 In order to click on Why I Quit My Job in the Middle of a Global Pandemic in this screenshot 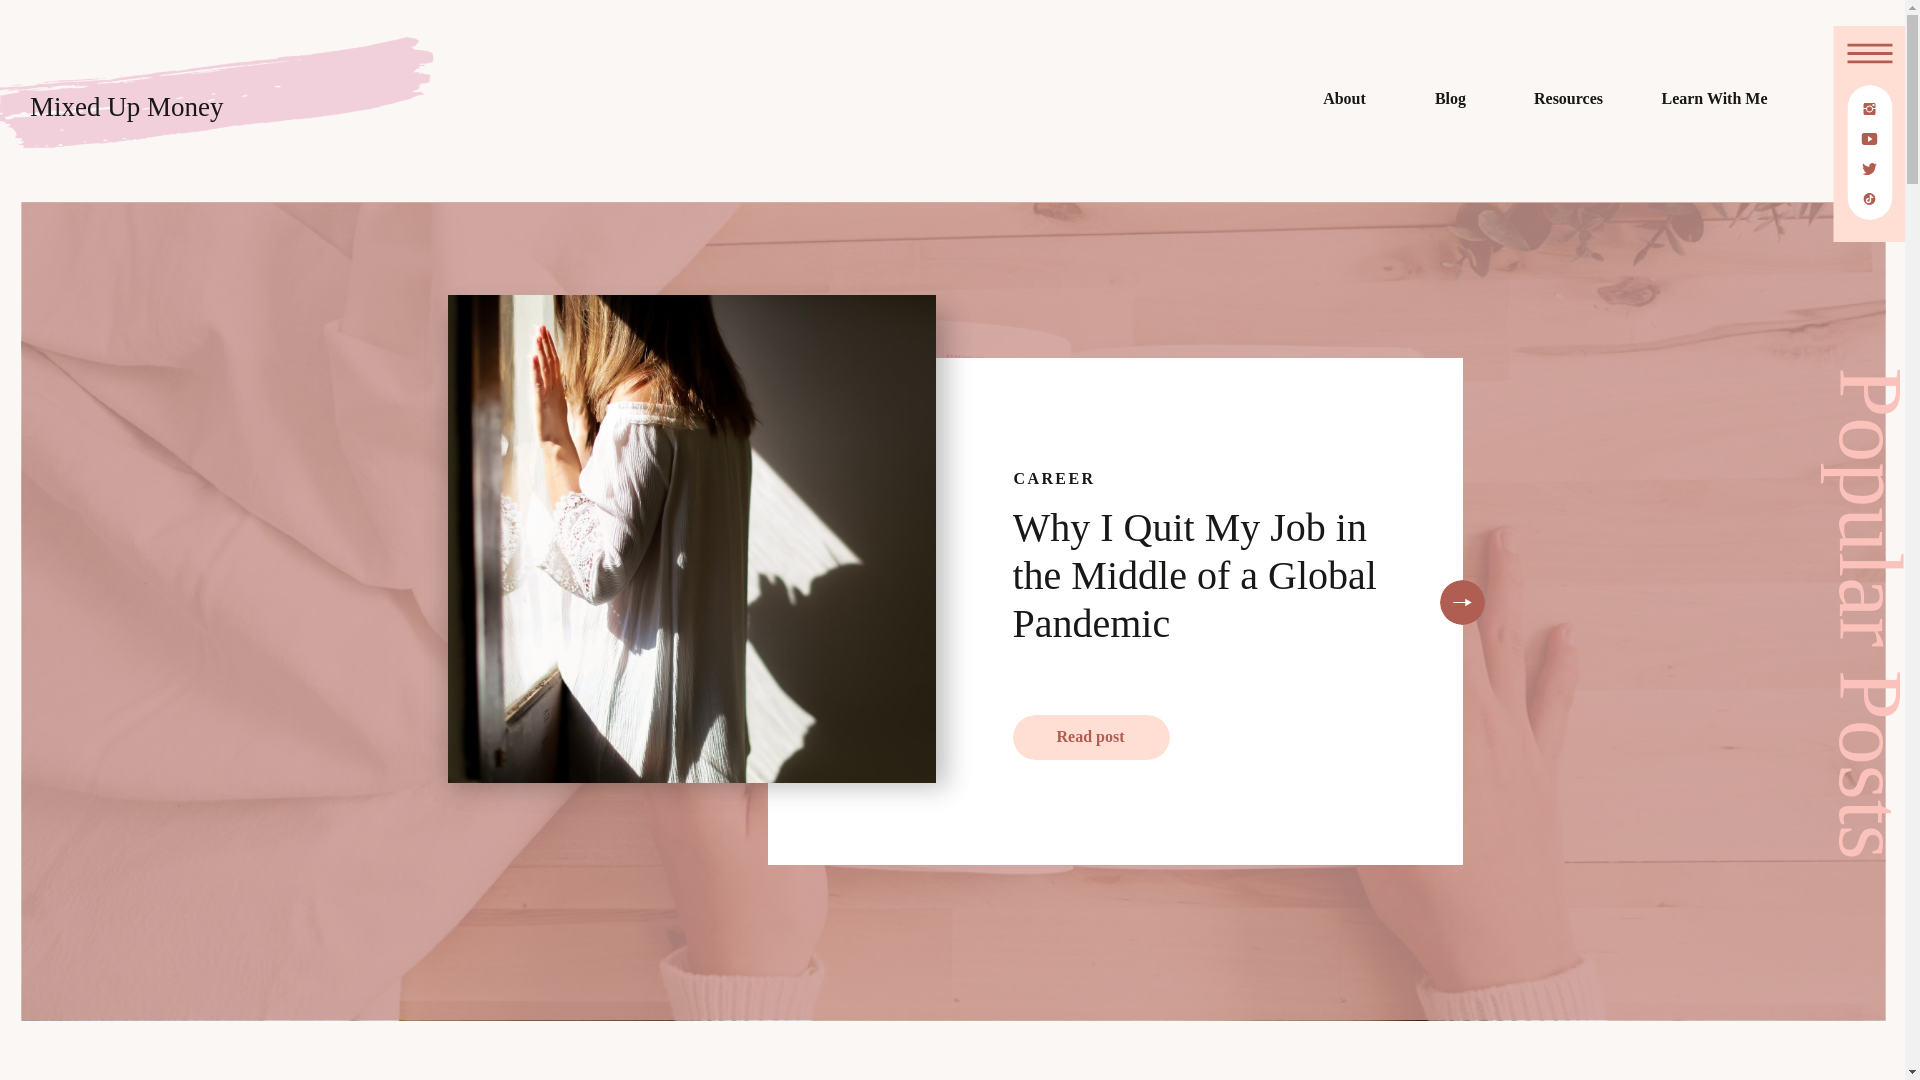, I will do `click(1194, 575)`.